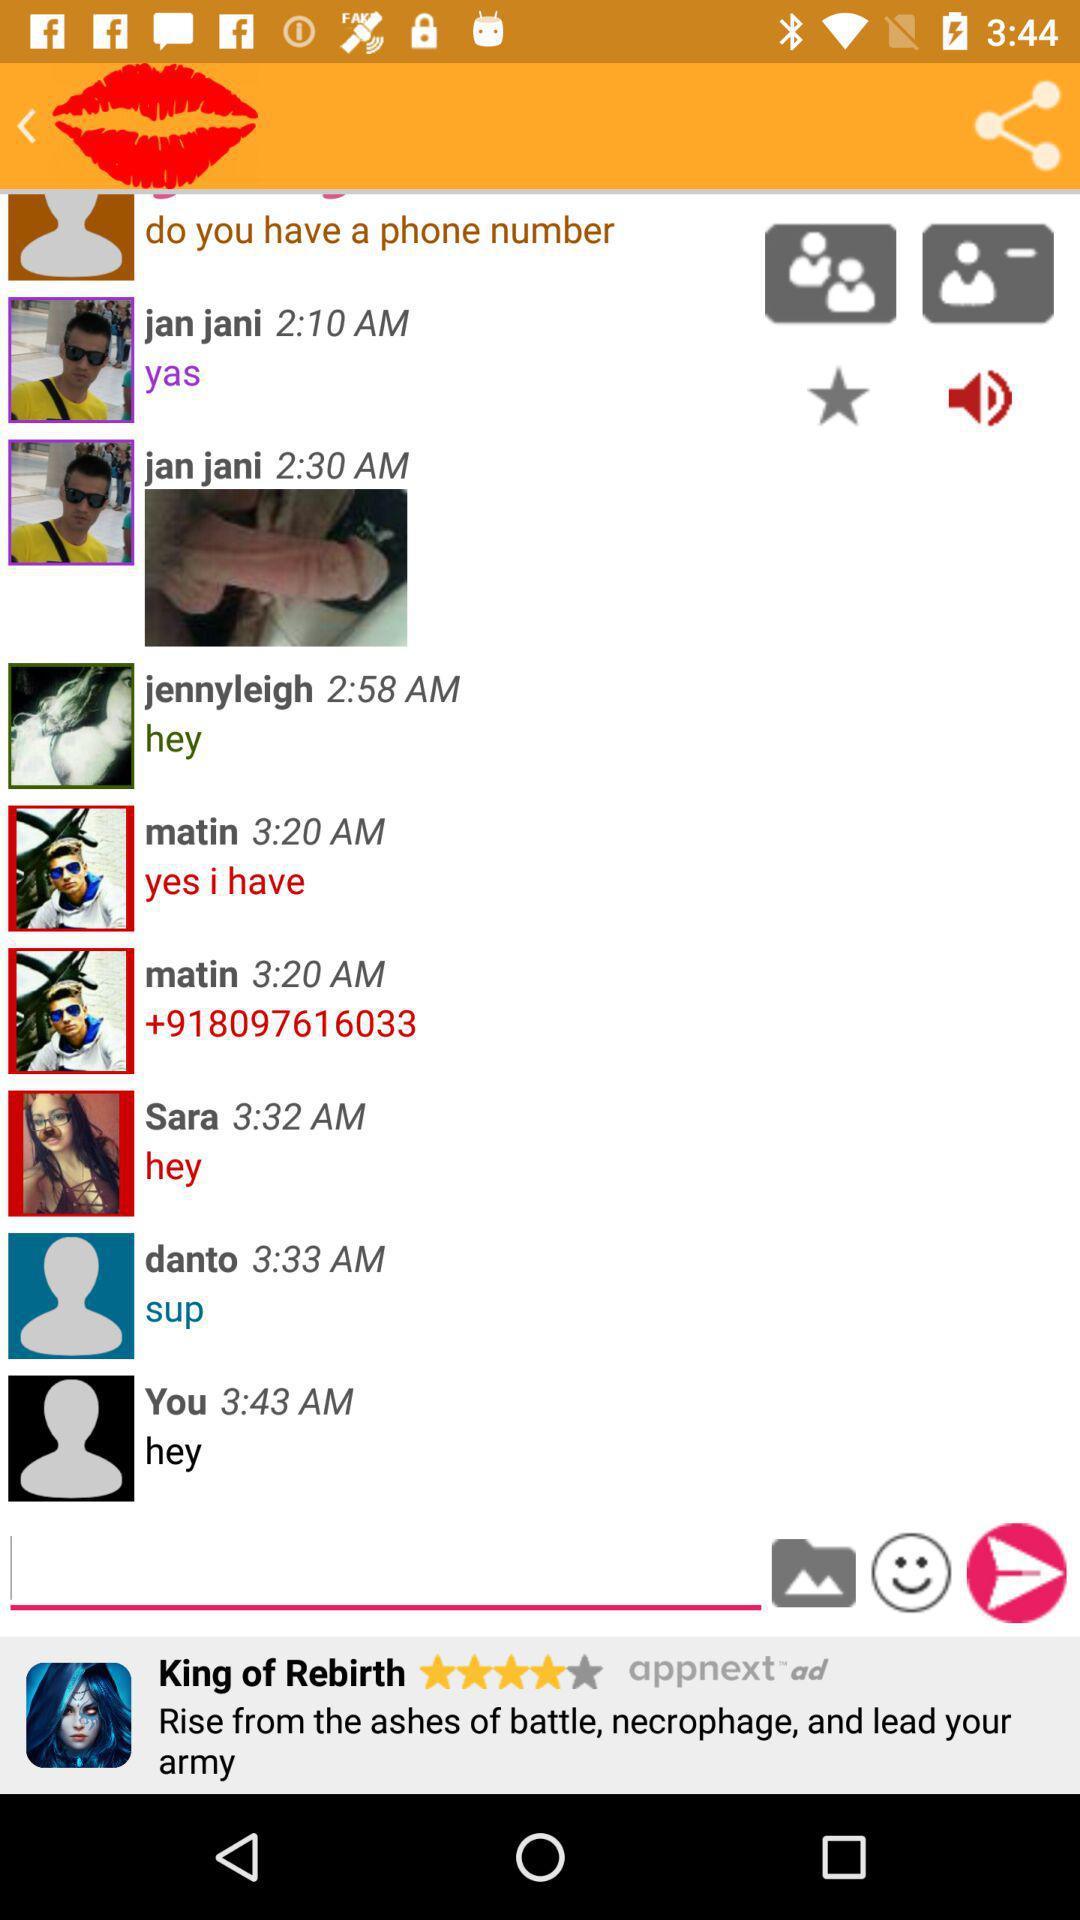  I want to click on turn on icon above the rise from the, so click(1016, 1572).